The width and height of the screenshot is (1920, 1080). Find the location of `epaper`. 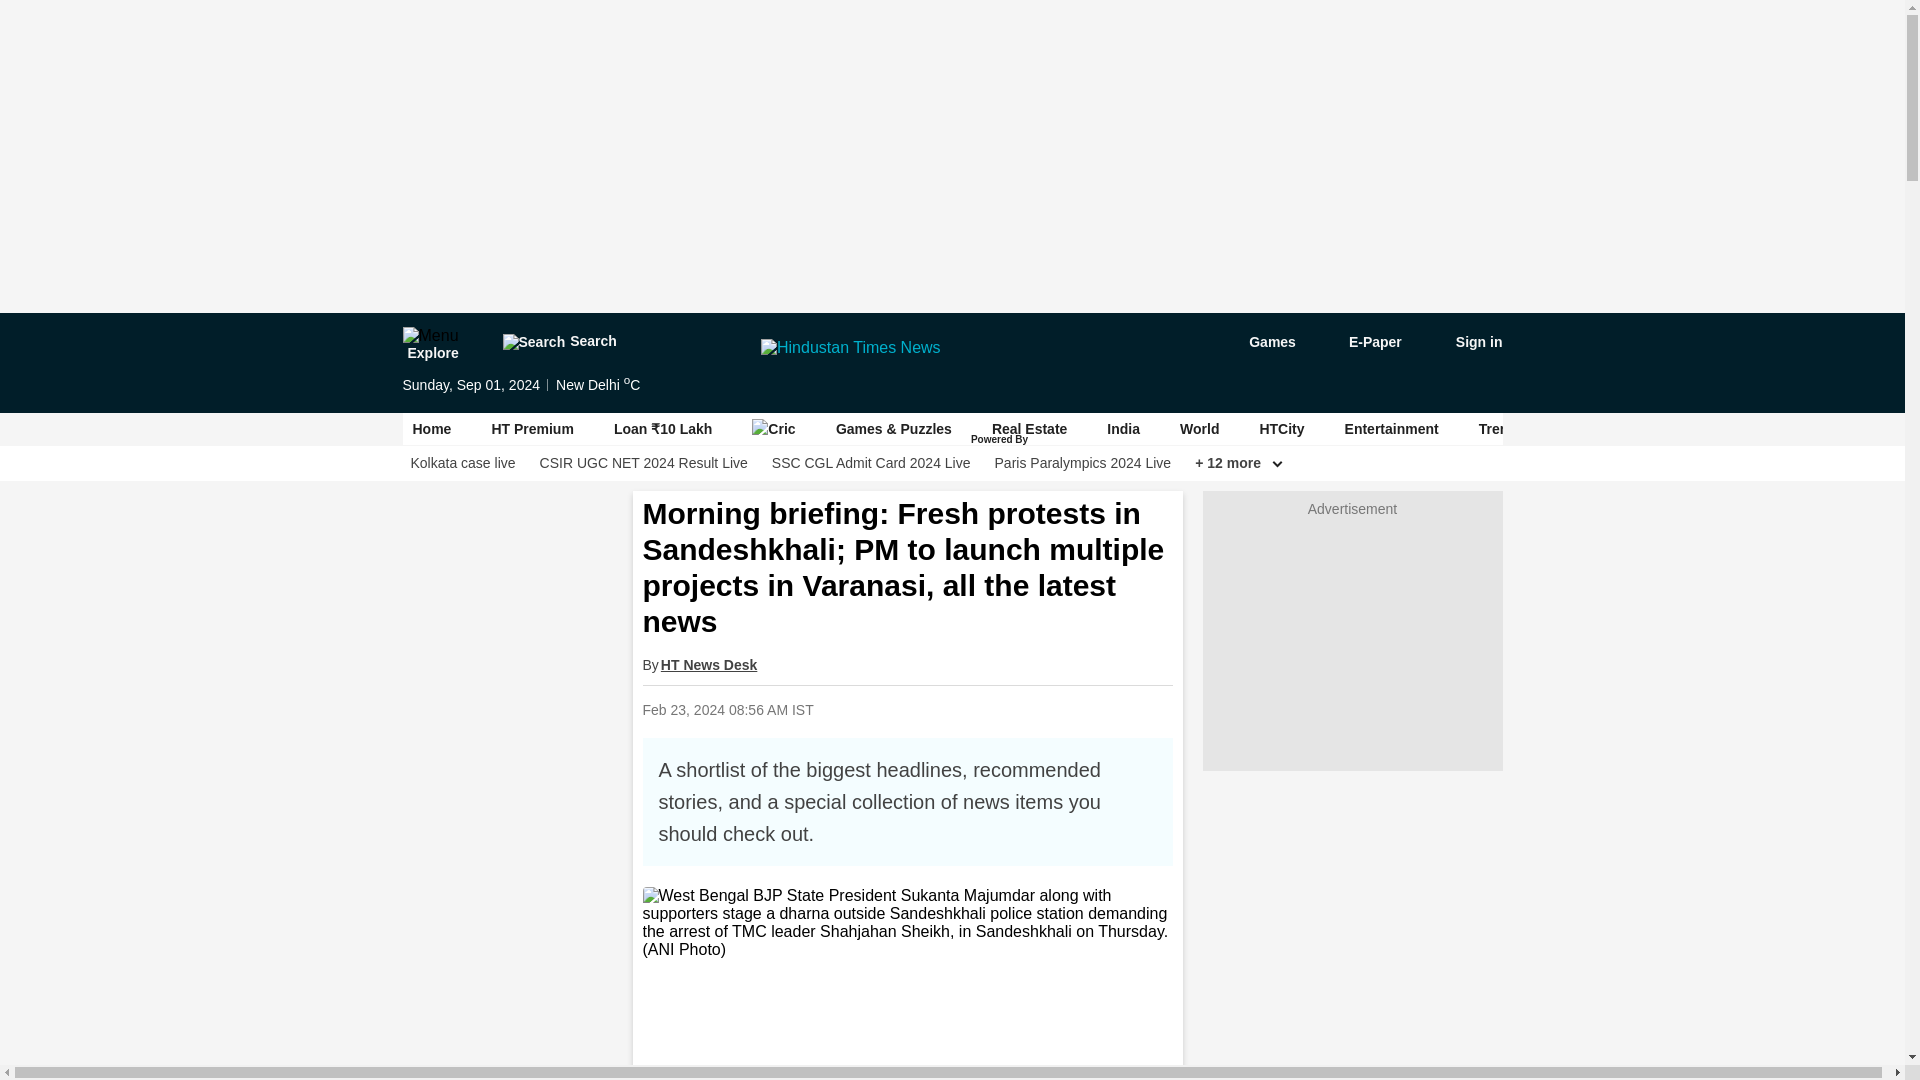

epaper is located at coordinates (1364, 342).